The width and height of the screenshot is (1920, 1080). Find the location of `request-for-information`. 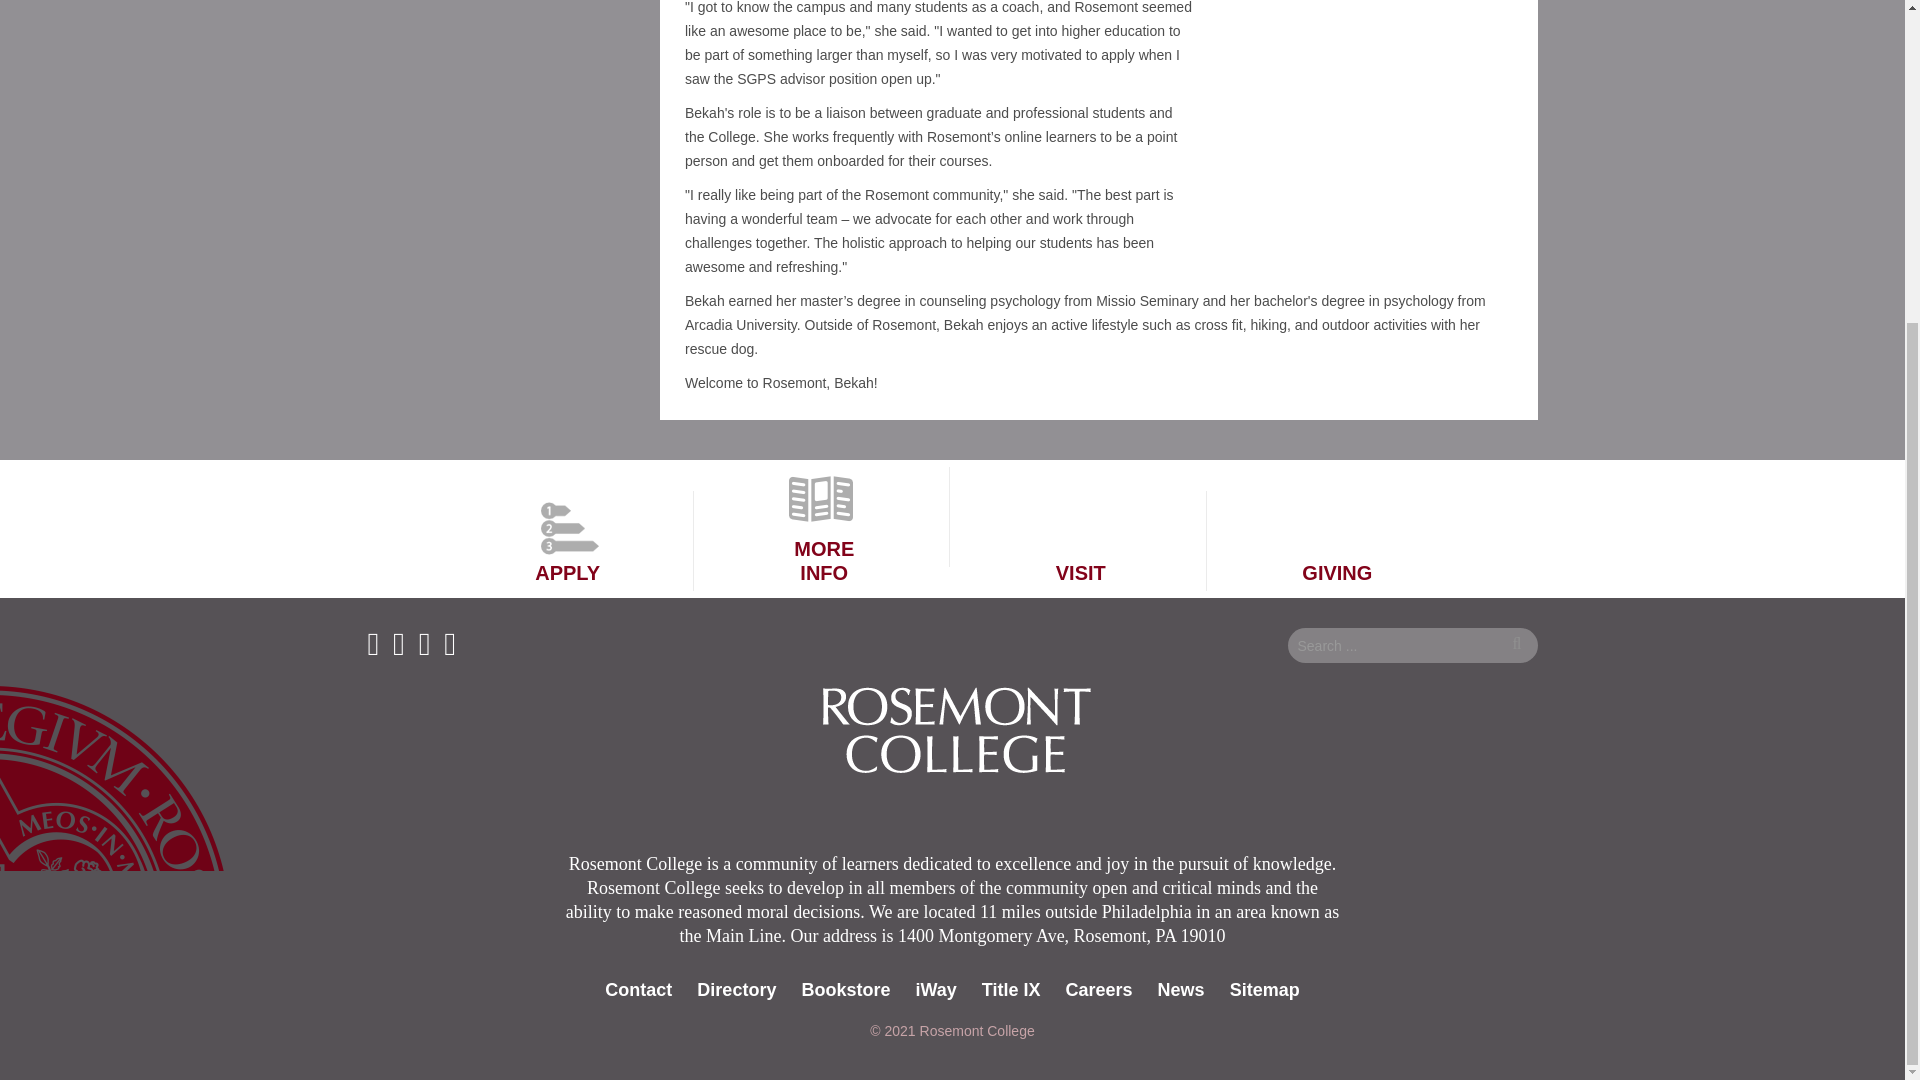

request-for-information is located at coordinates (824, 516).